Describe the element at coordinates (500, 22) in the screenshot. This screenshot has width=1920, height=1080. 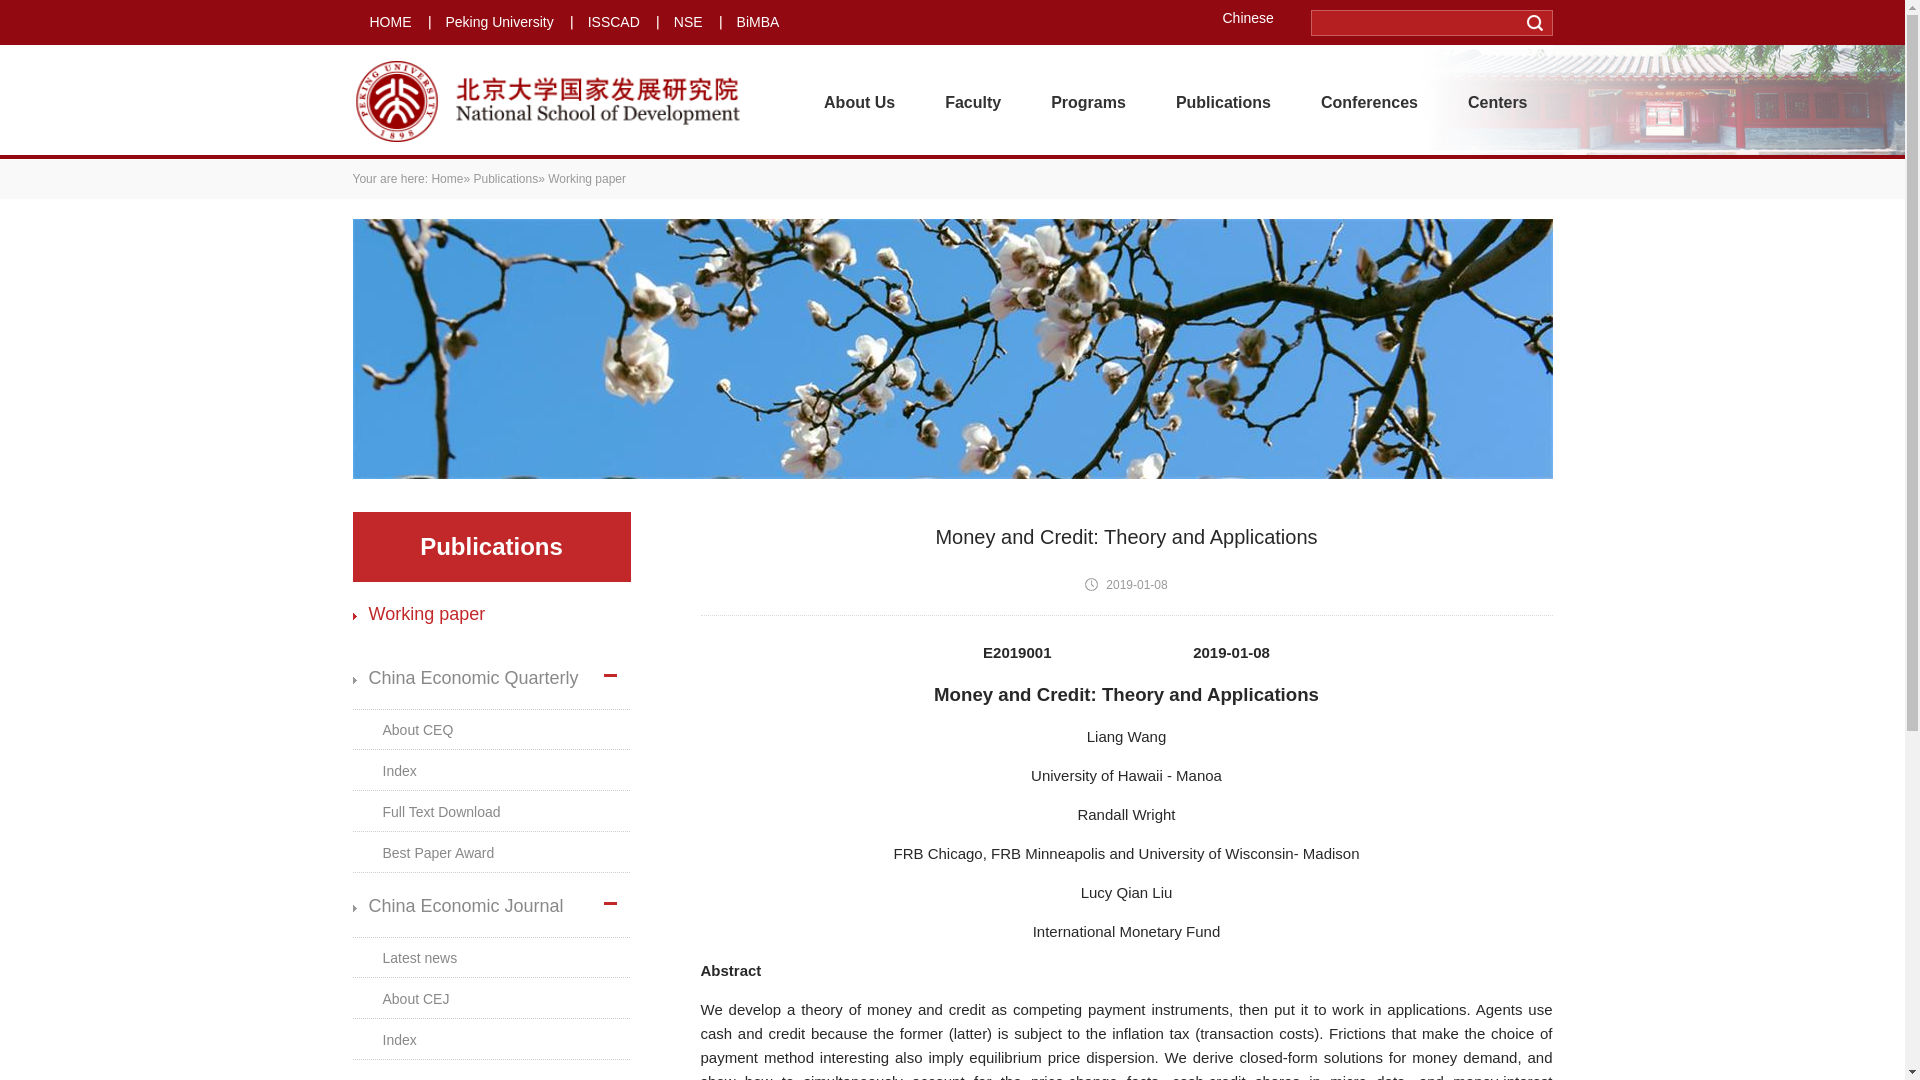
I see `Peking University` at that location.